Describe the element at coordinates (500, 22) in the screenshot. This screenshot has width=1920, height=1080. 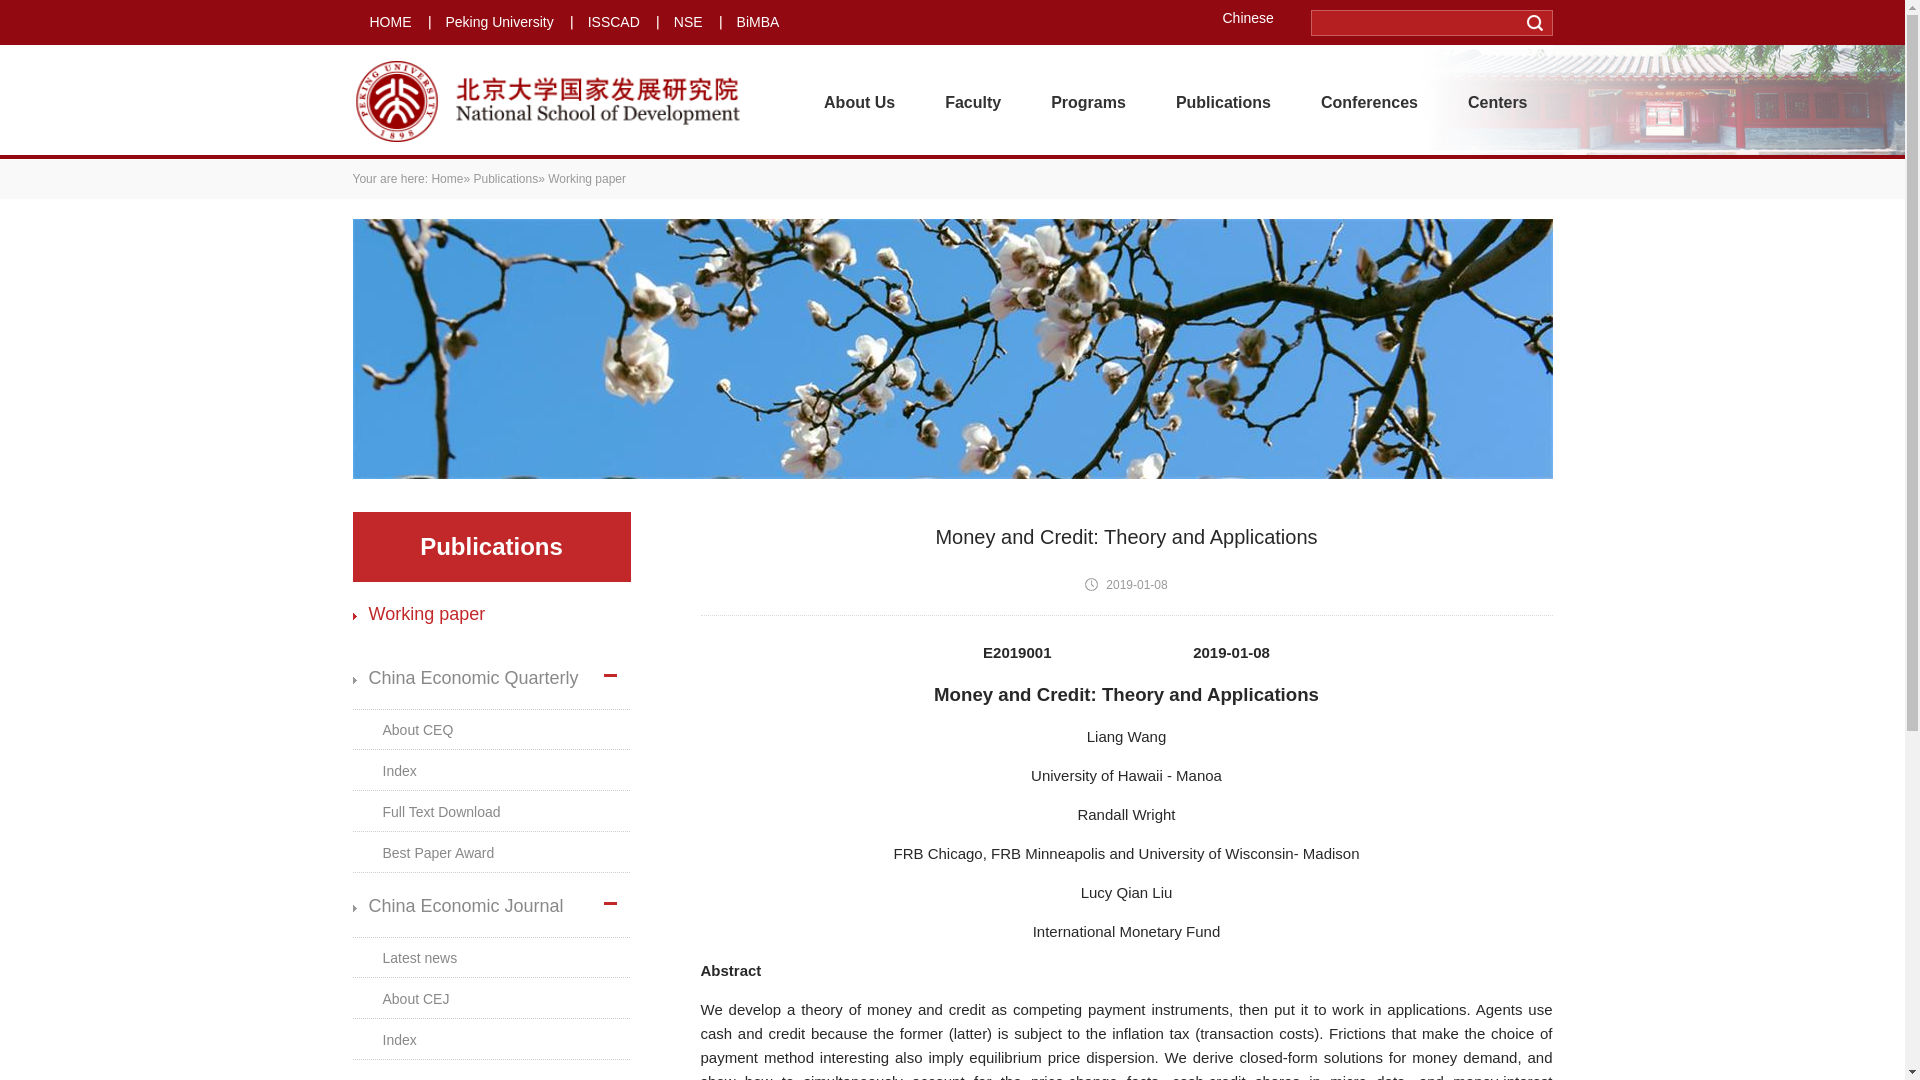
I see `Peking University` at that location.